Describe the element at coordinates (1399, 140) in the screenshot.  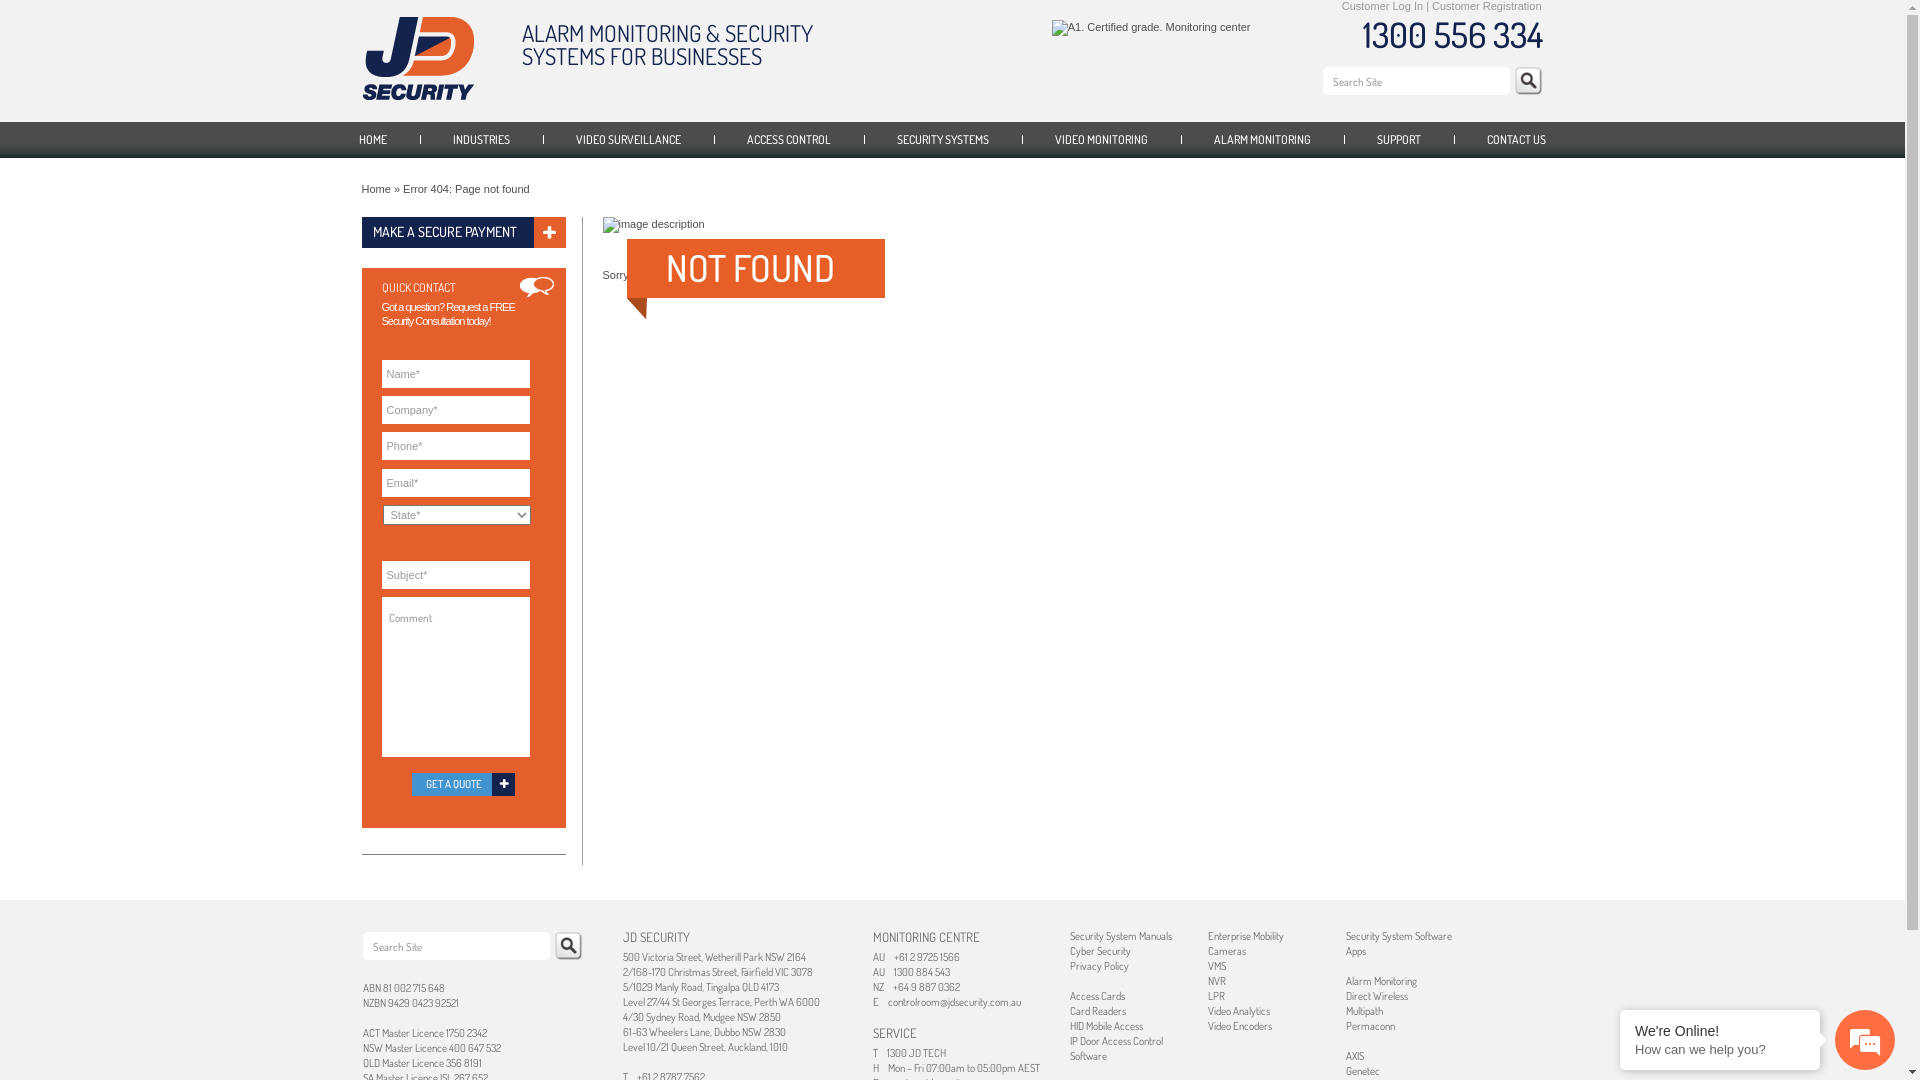
I see `SUPPORT` at that location.